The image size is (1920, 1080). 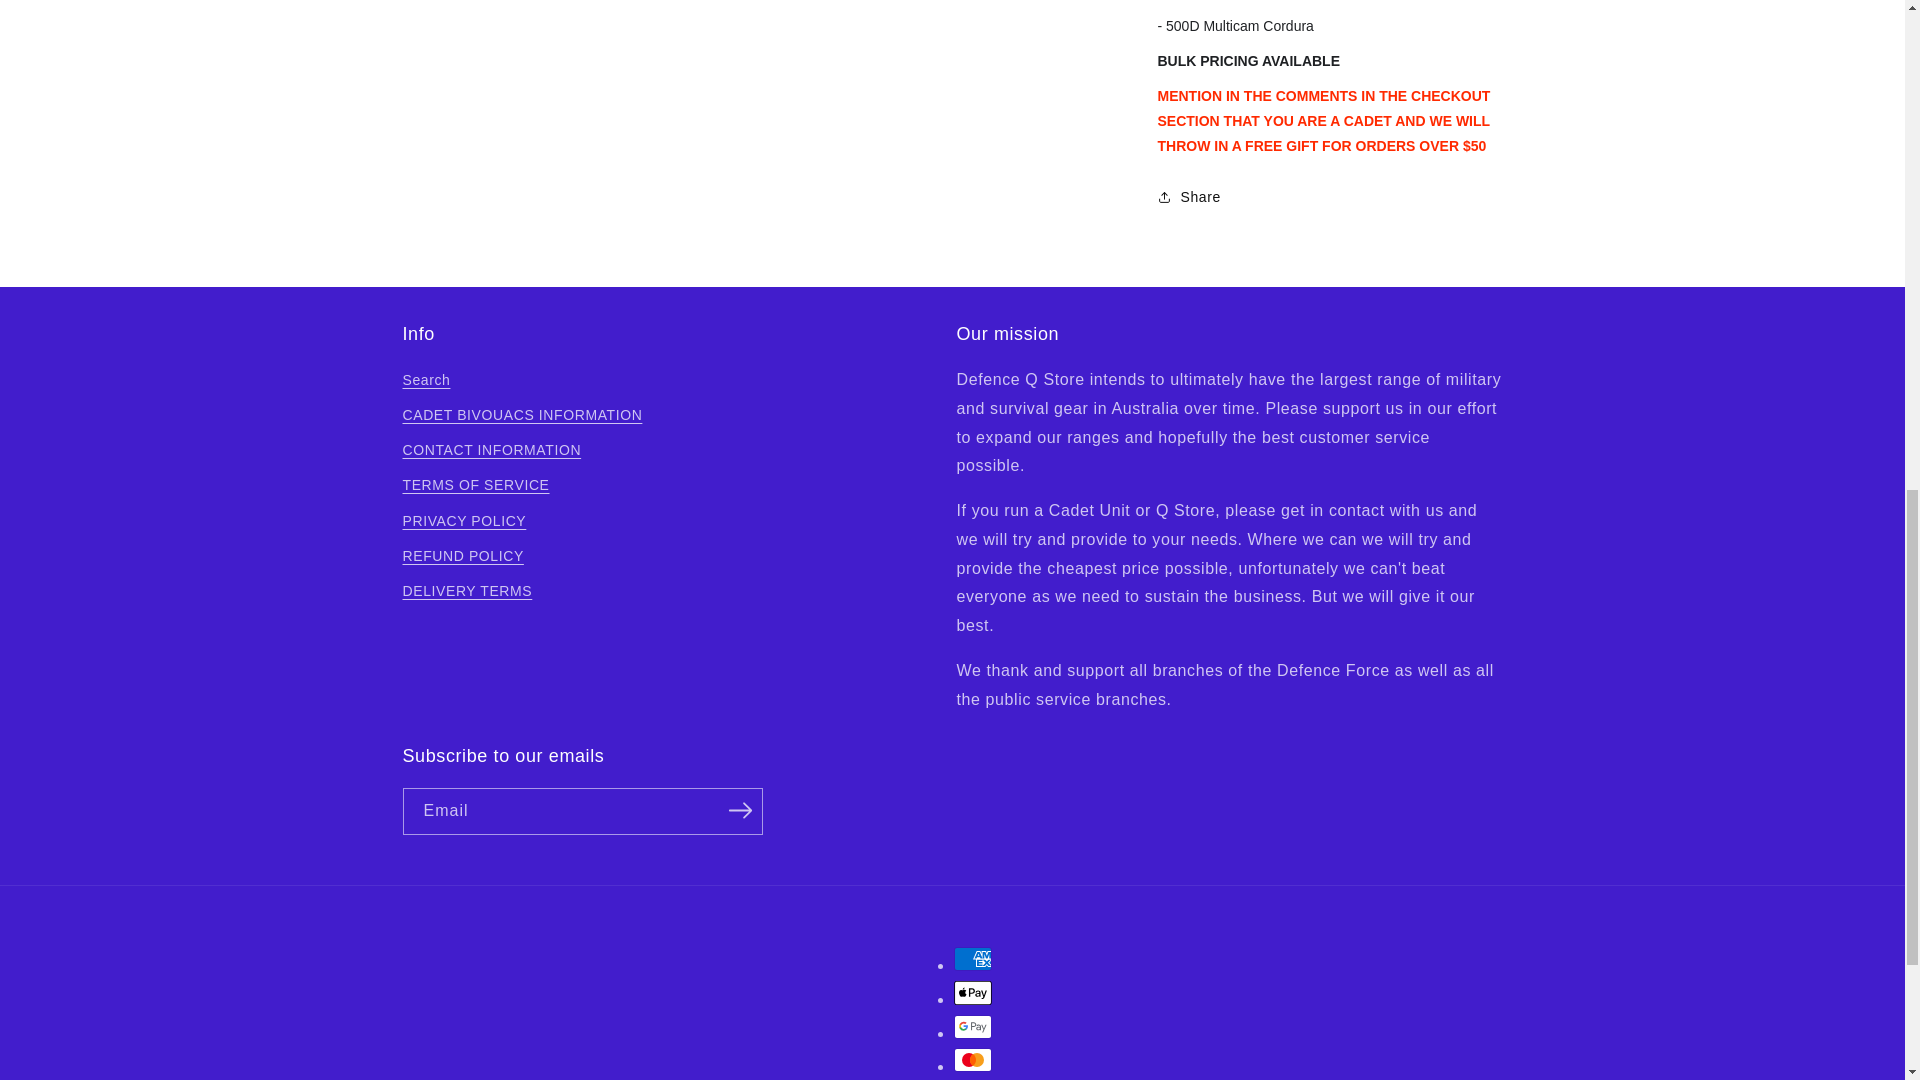 What do you see at coordinates (973, 958) in the screenshot?
I see `American Express` at bounding box center [973, 958].